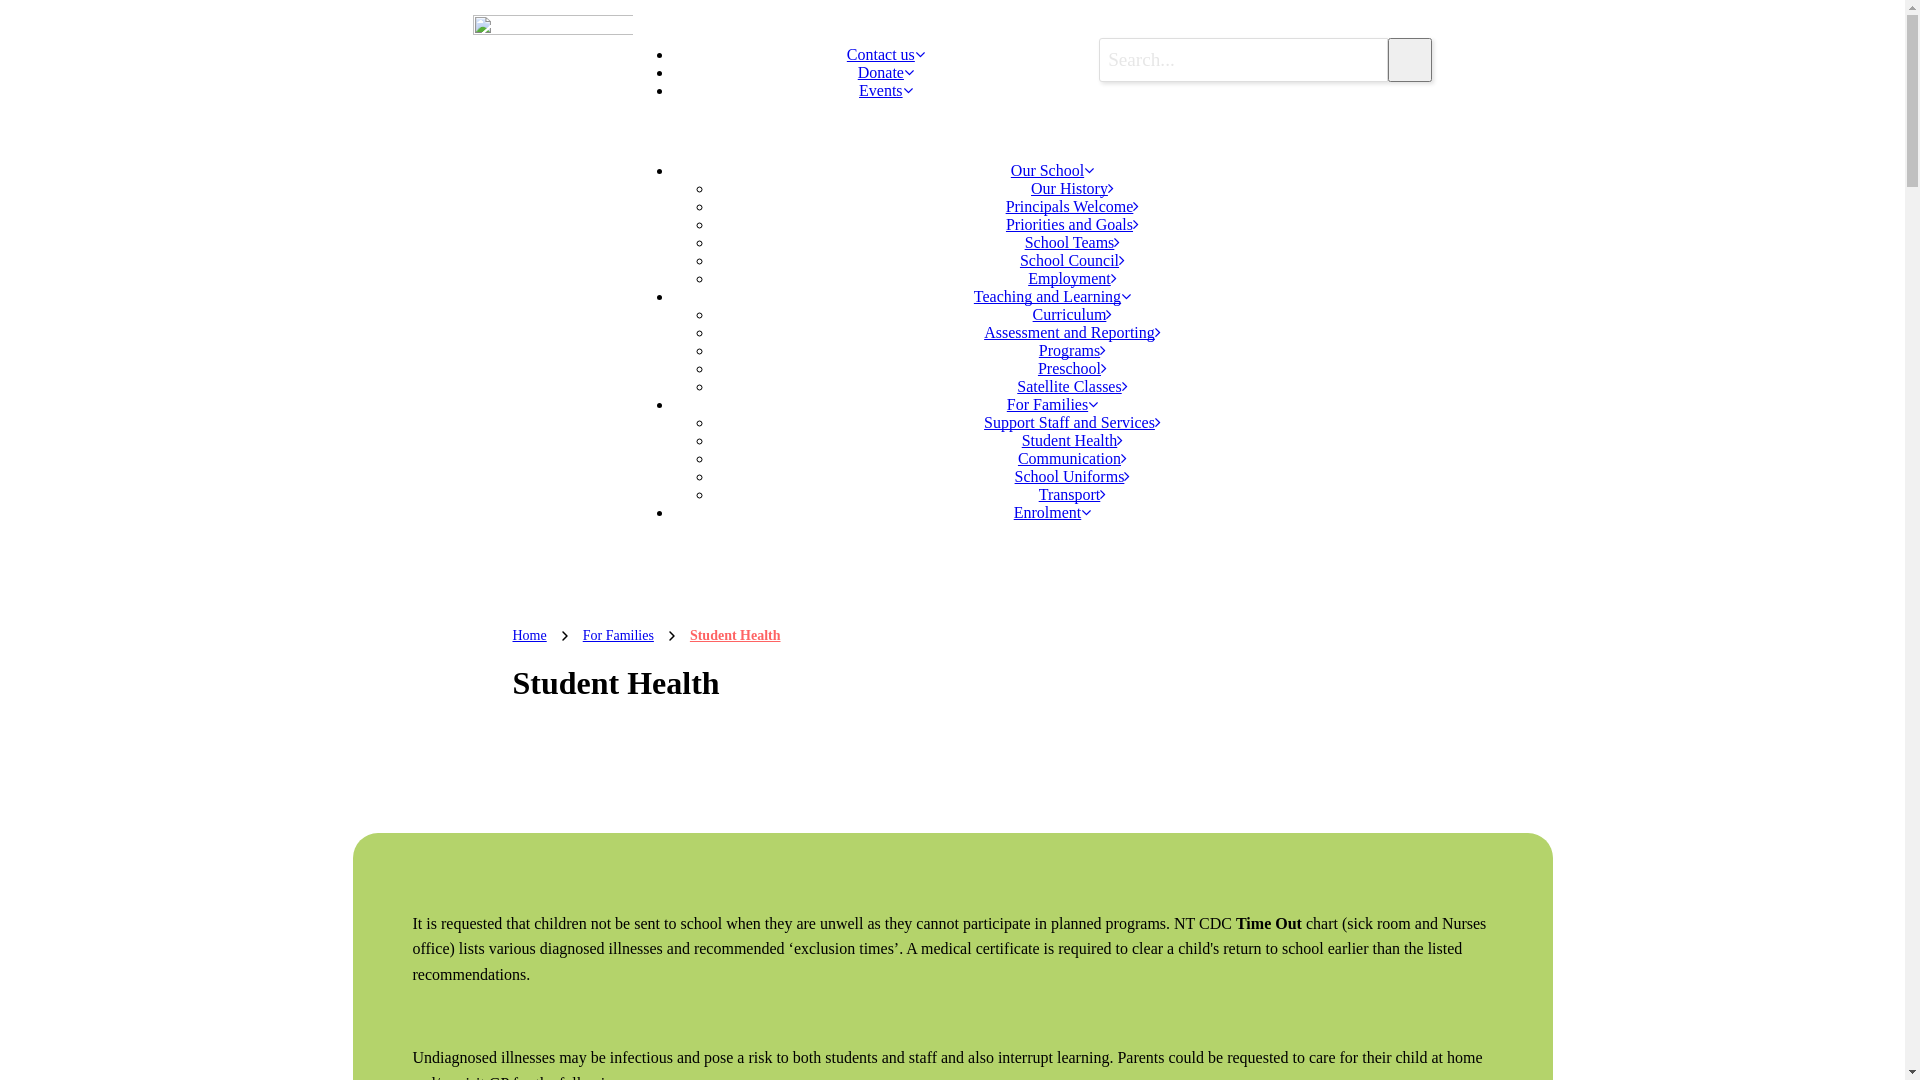  What do you see at coordinates (1052, 404) in the screenshot?
I see `For Families` at bounding box center [1052, 404].